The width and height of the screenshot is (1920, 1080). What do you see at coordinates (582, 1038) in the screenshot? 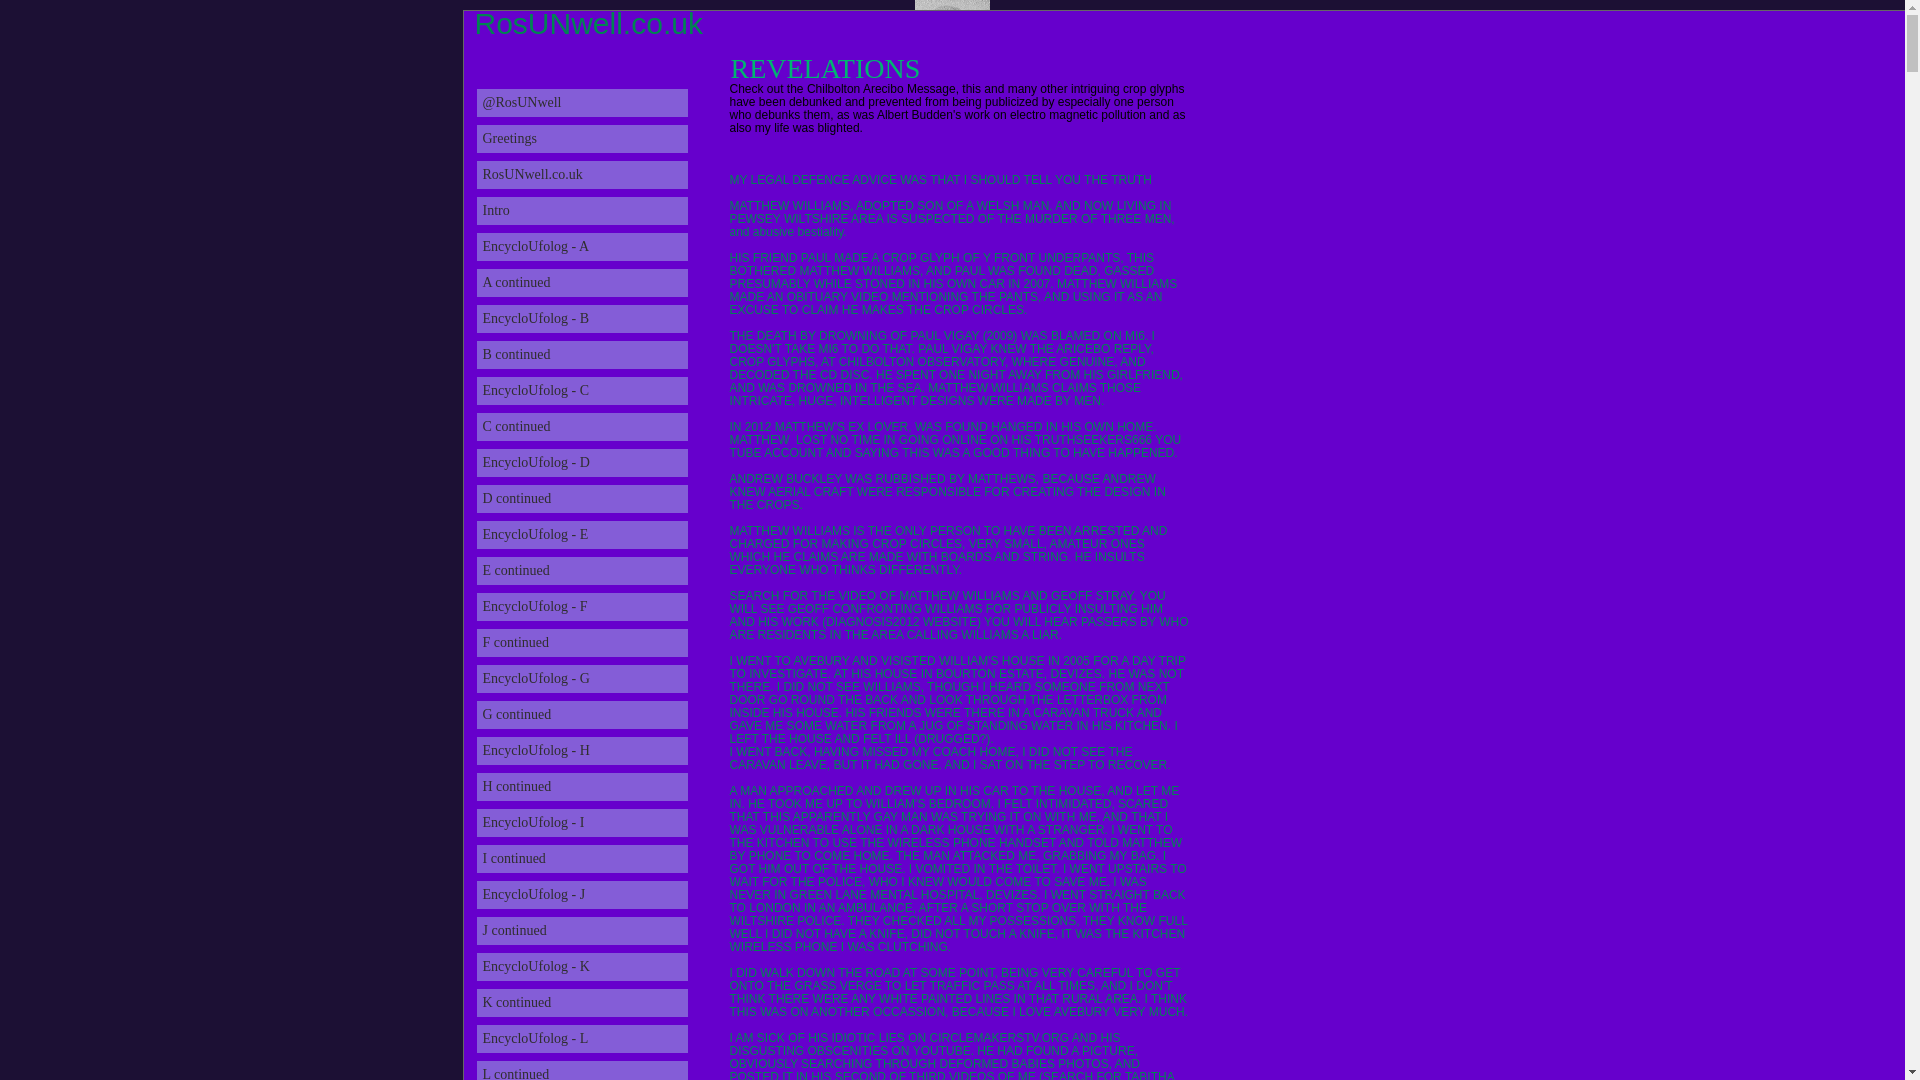
I see `EncycloUfolog - L` at bounding box center [582, 1038].